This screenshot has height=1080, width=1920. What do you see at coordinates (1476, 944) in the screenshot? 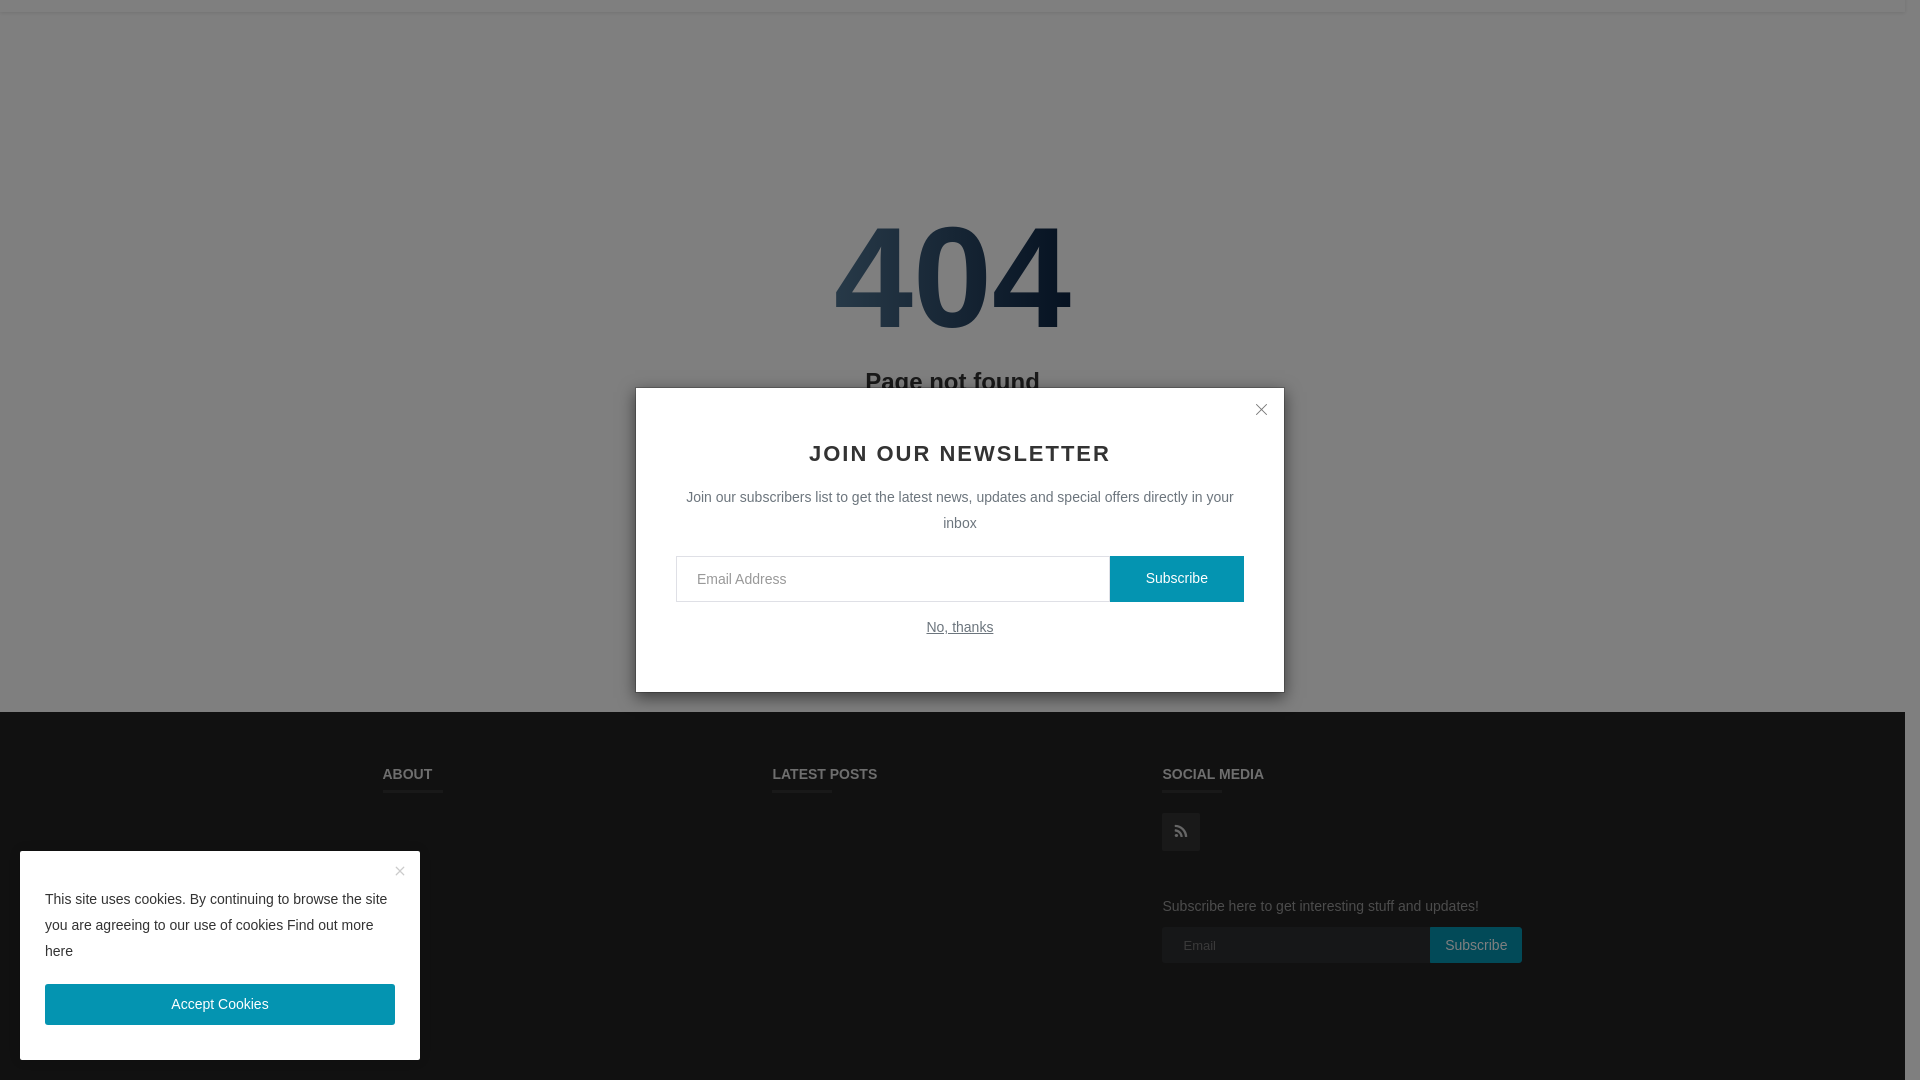
I see `Subscribe` at bounding box center [1476, 944].